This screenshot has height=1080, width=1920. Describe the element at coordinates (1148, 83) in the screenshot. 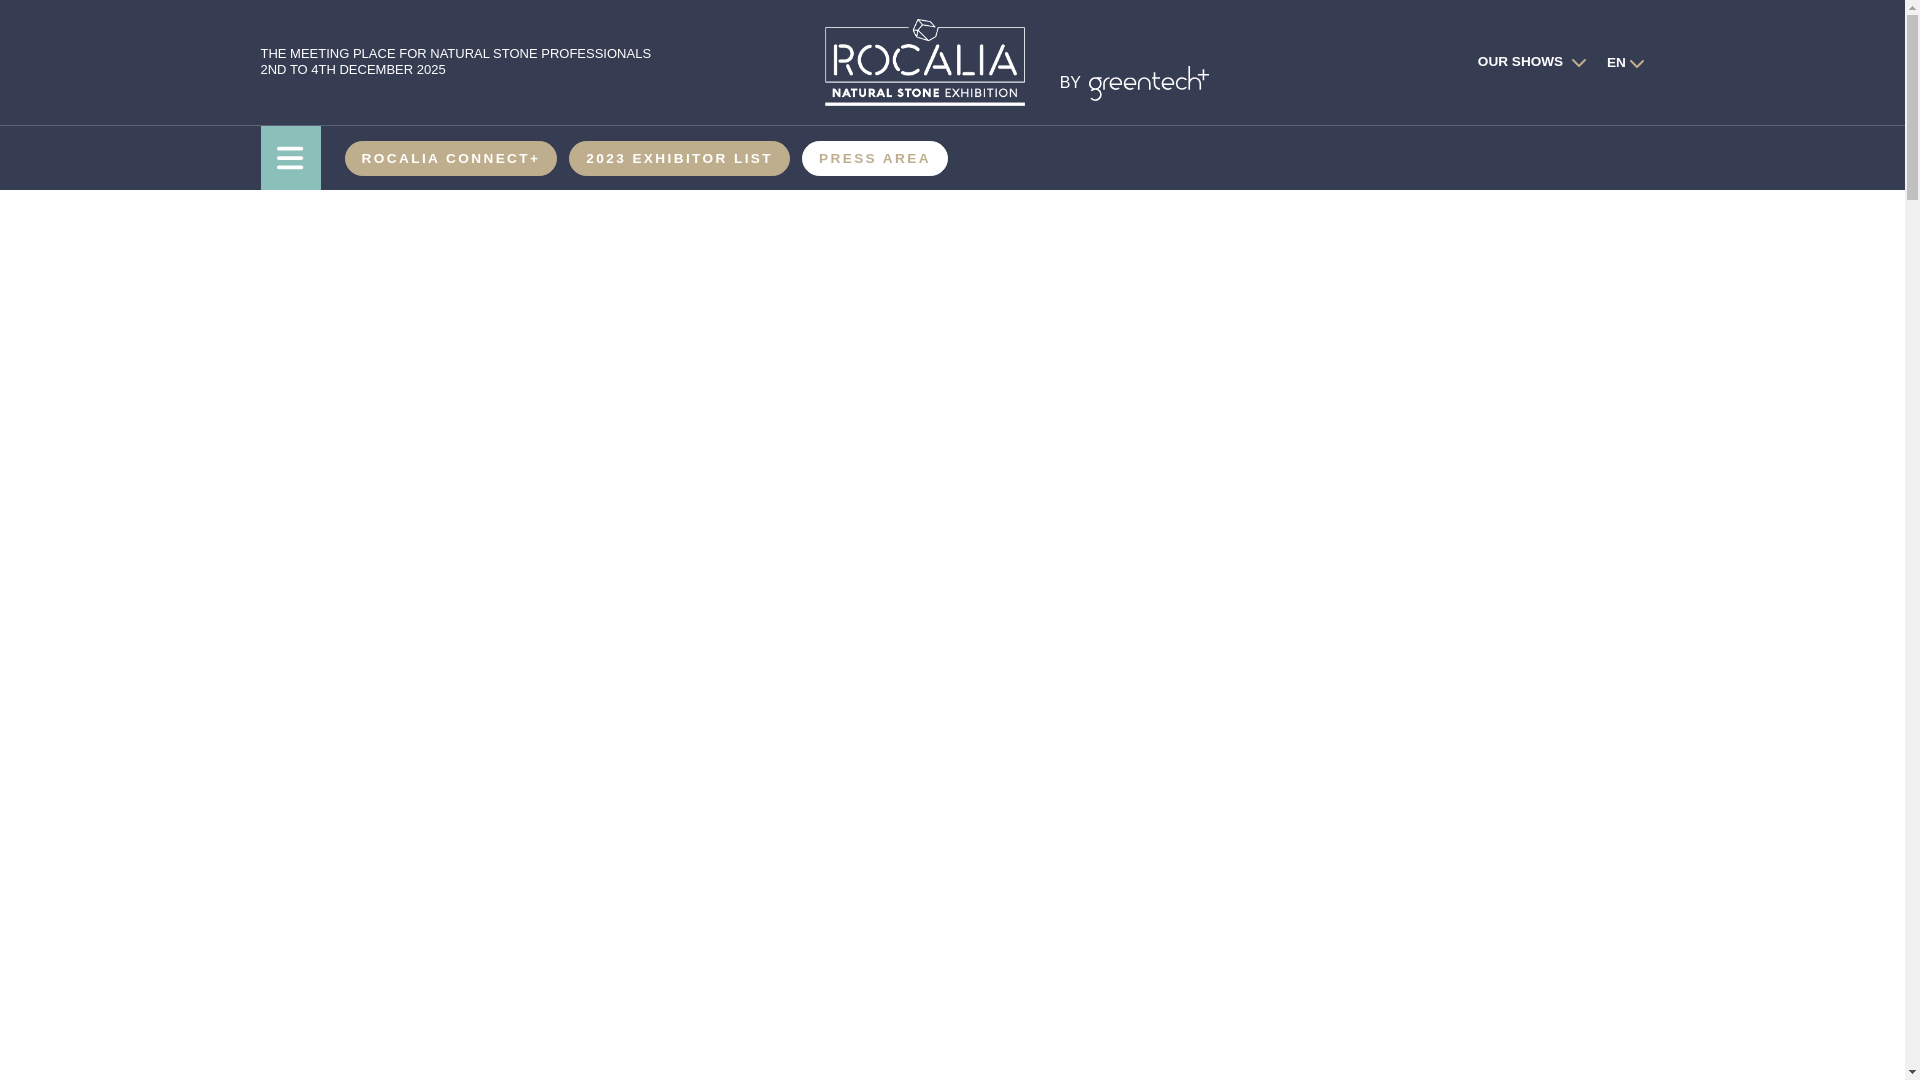

I see `Greentech logo` at that location.